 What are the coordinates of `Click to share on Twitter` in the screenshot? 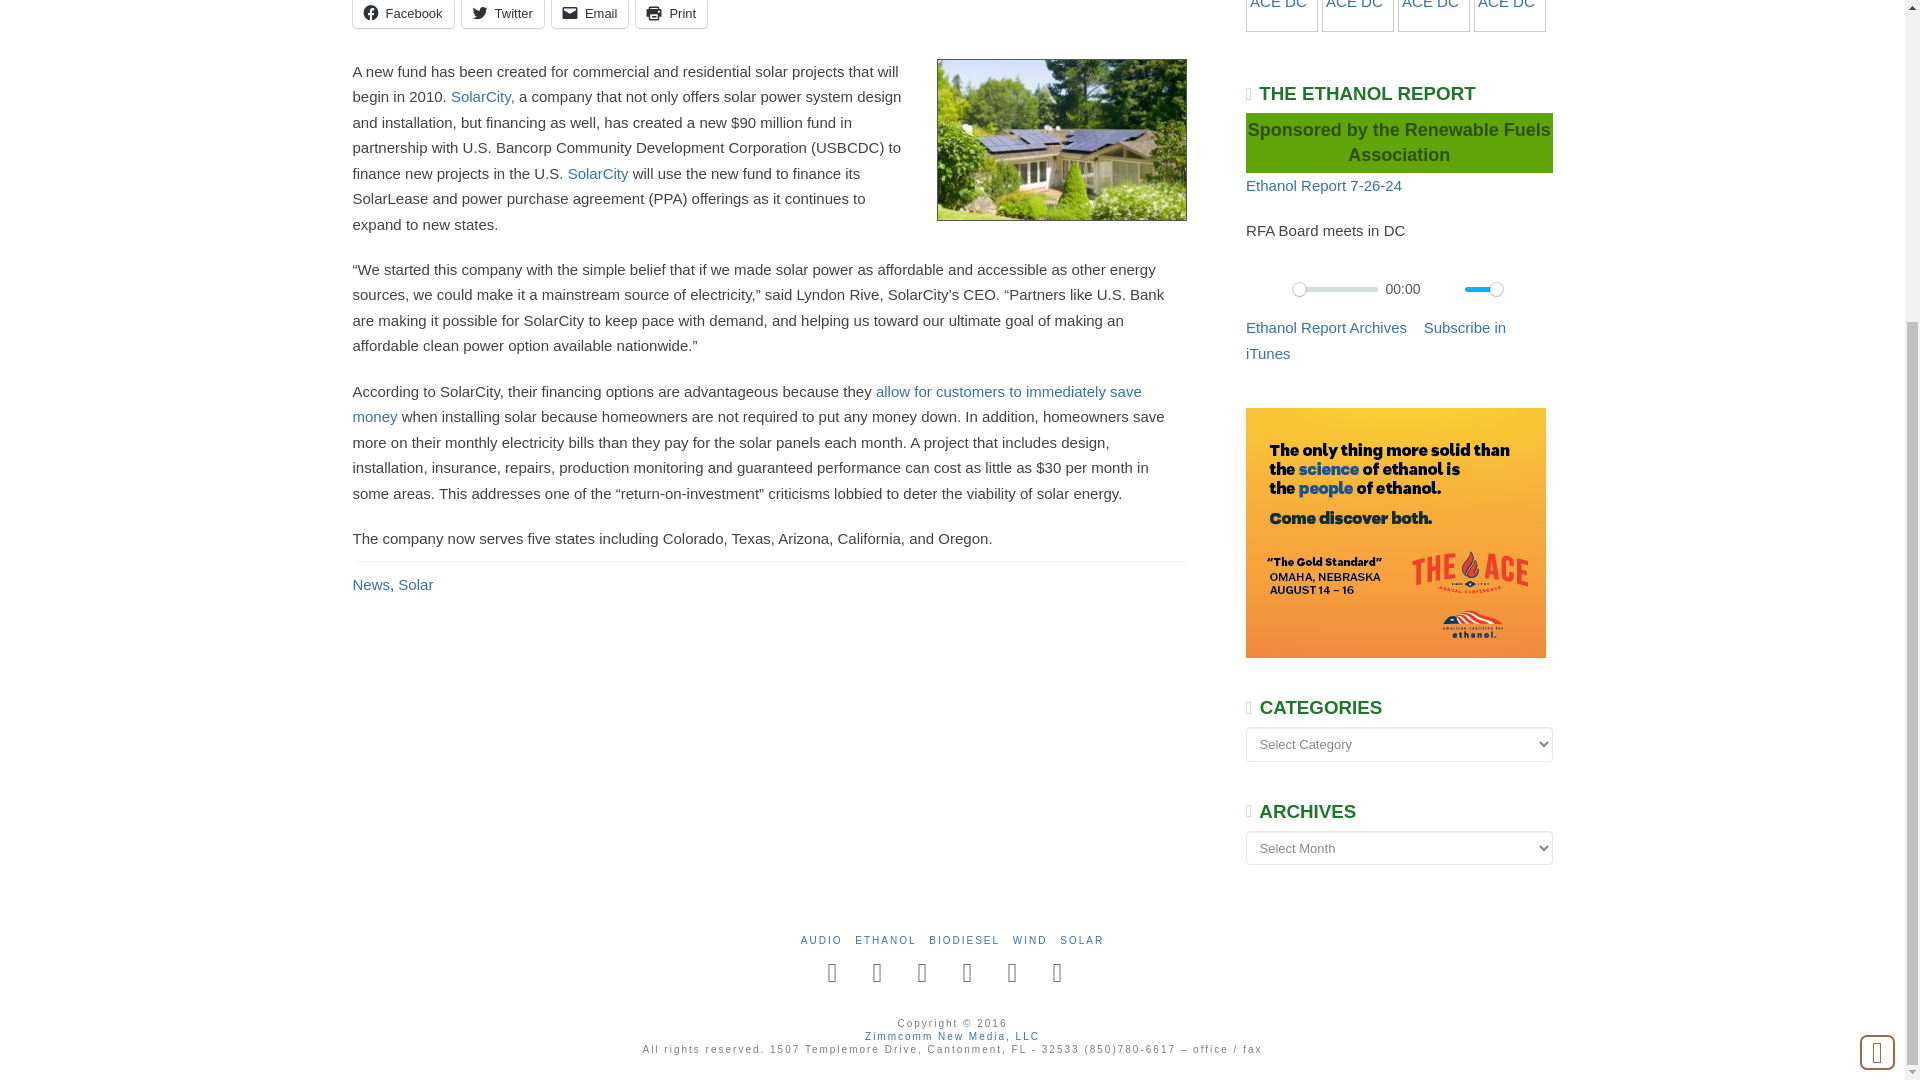 It's located at (502, 14).